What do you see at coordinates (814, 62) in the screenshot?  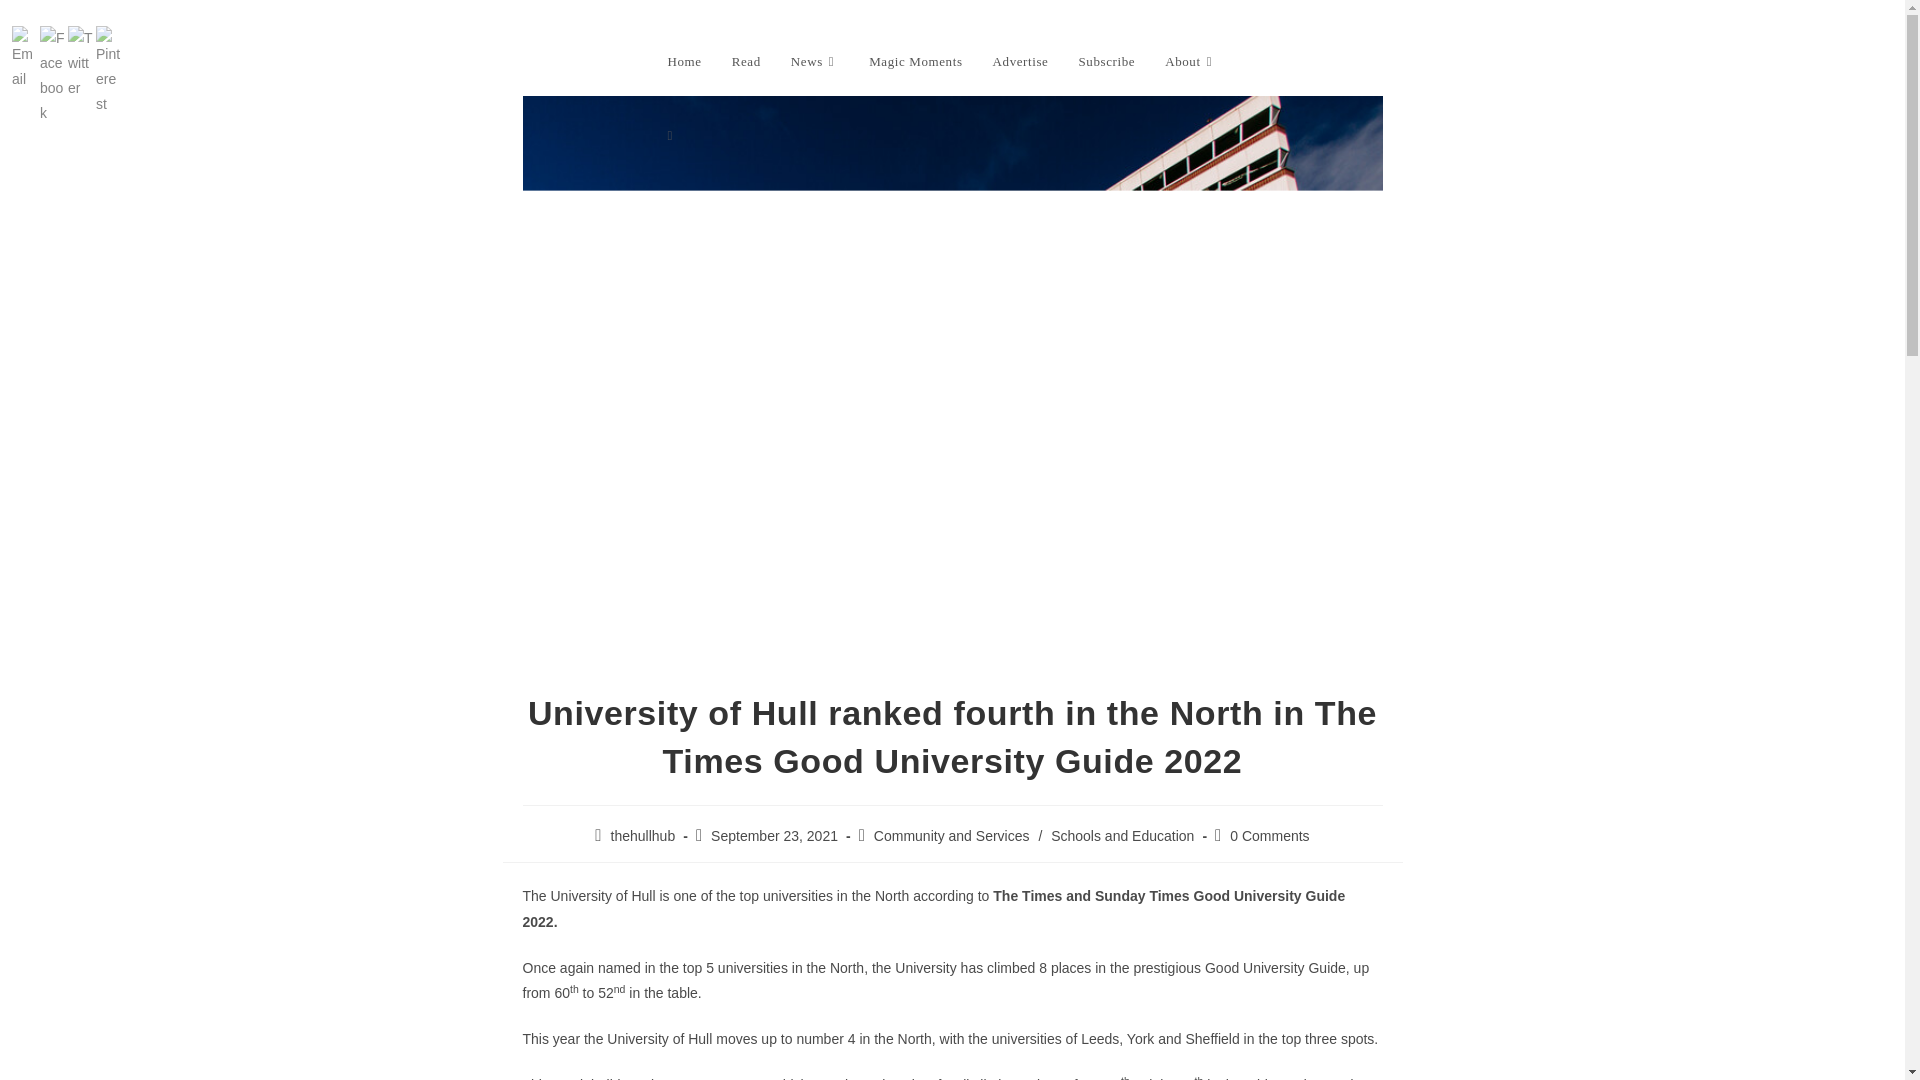 I see `News` at bounding box center [814, 62].